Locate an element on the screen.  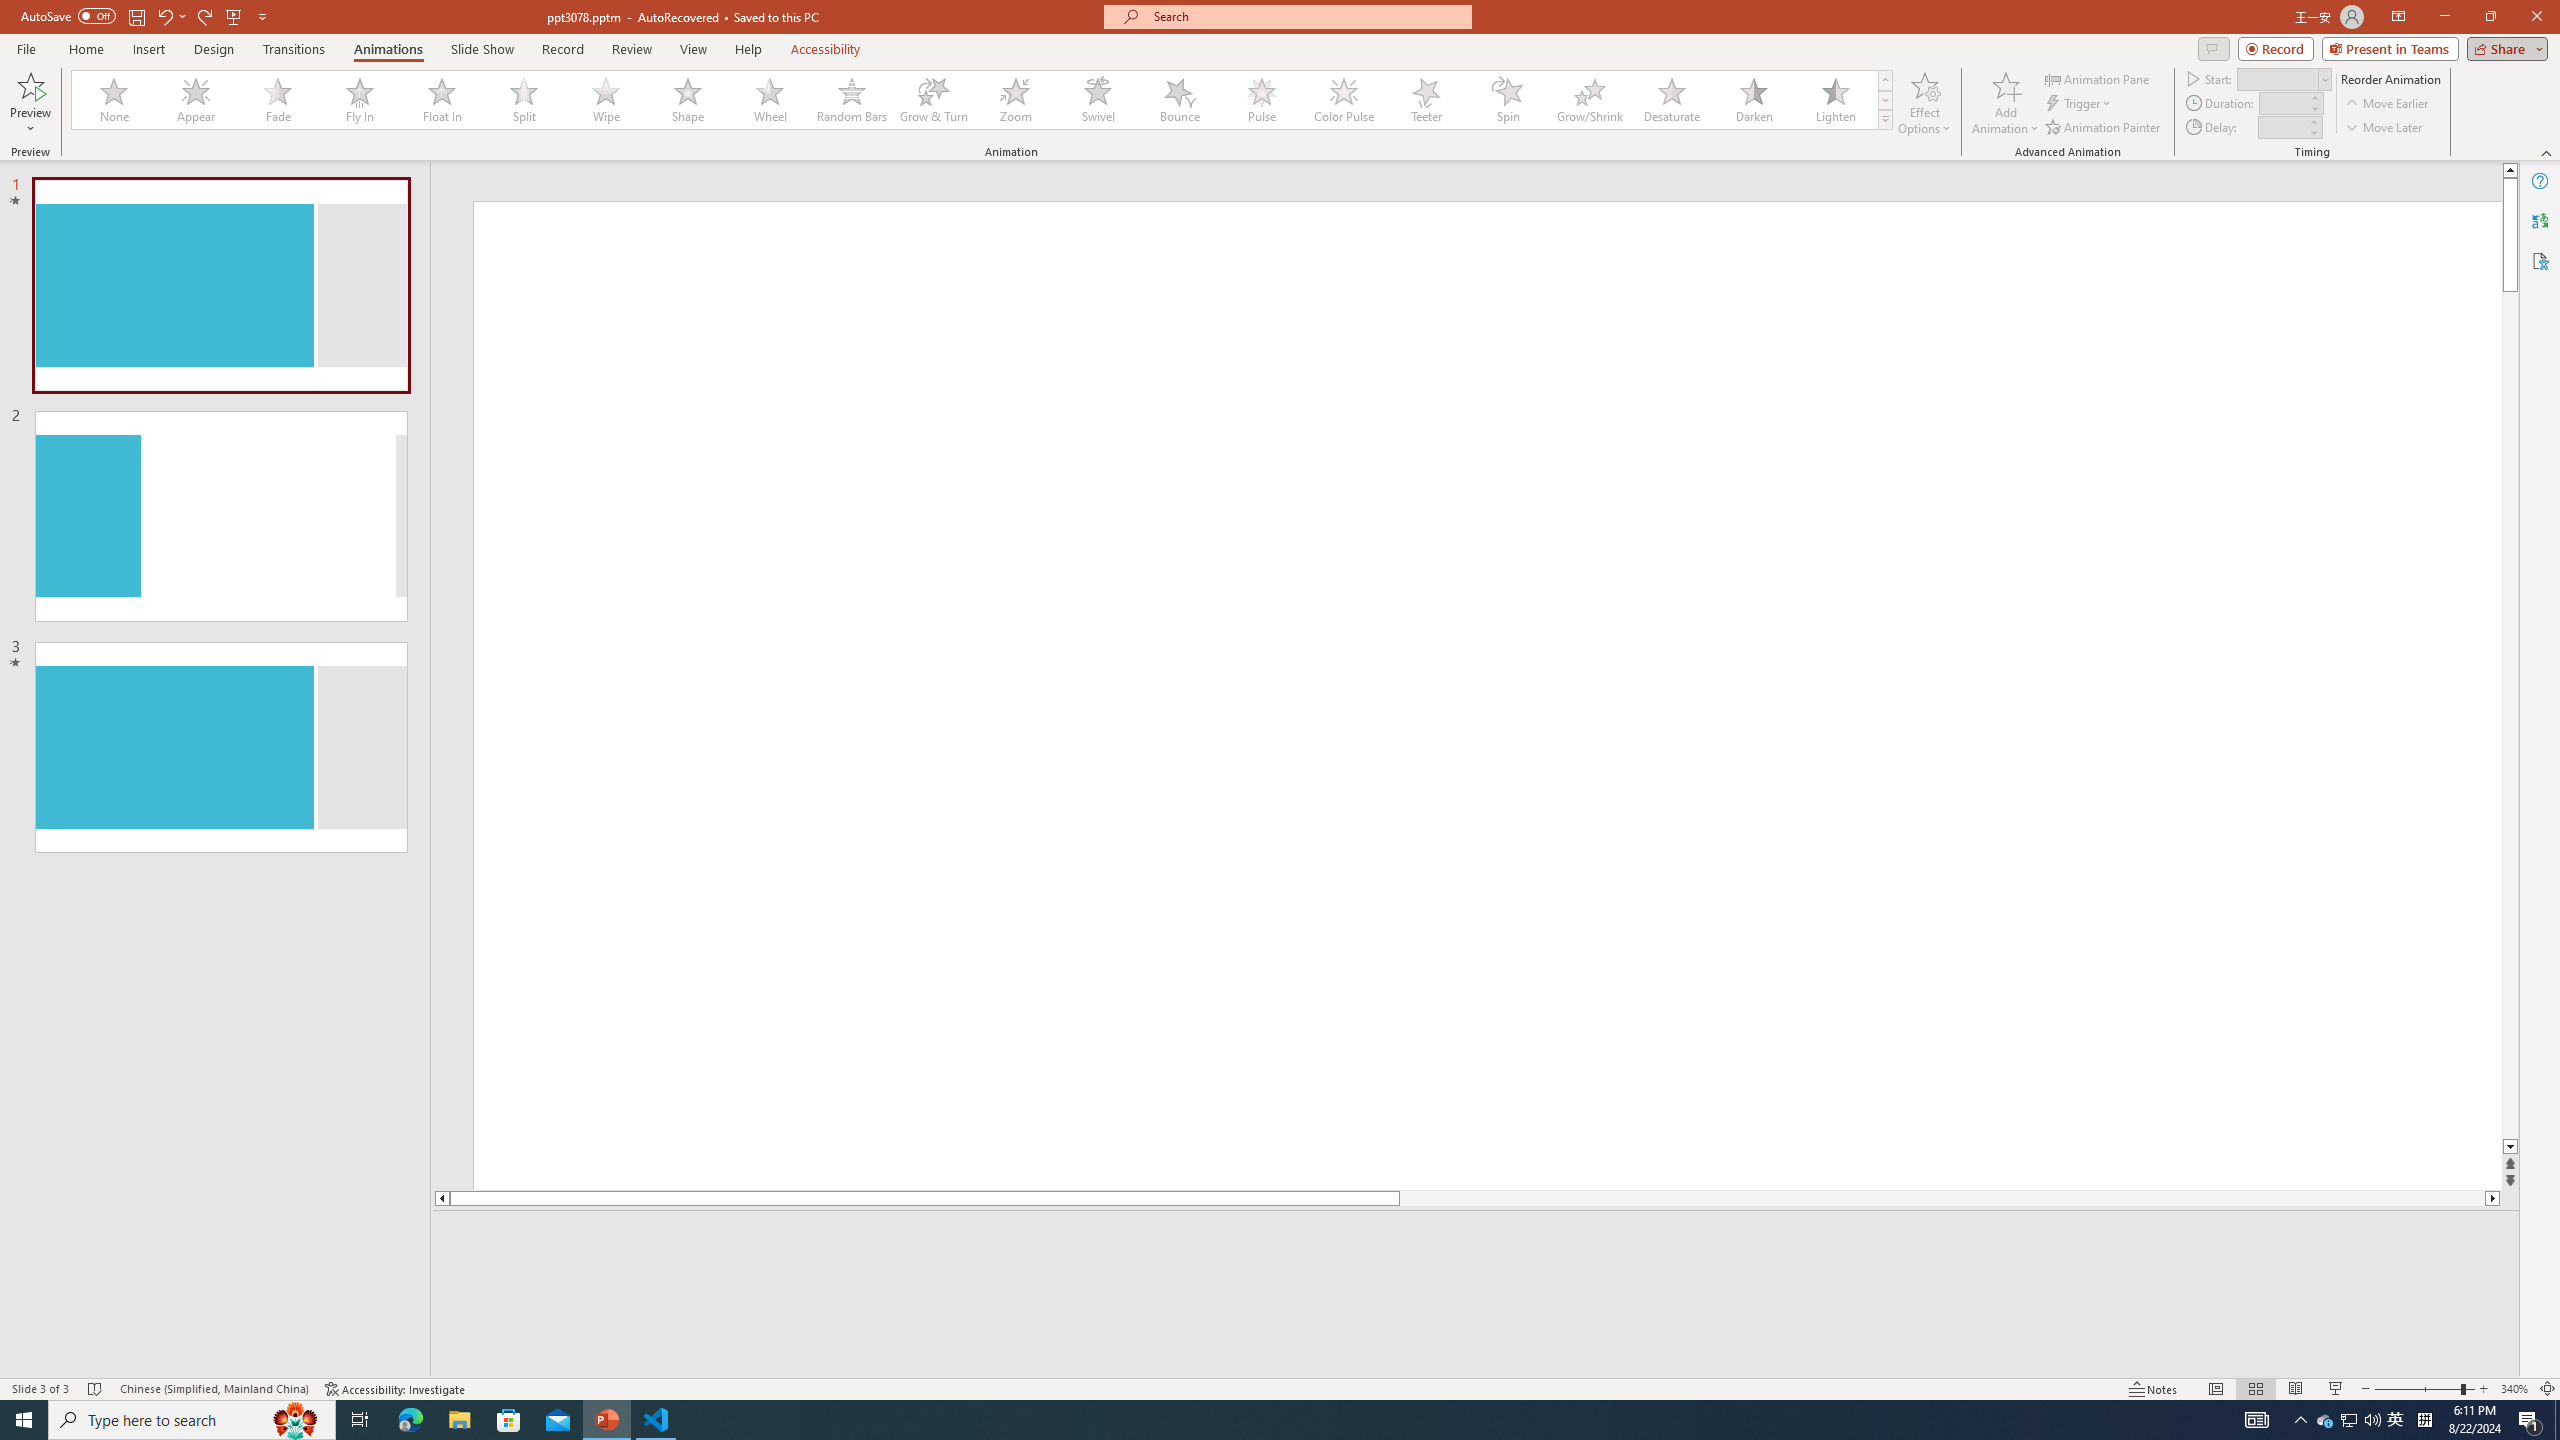
None is located at coordinates (115, 100).